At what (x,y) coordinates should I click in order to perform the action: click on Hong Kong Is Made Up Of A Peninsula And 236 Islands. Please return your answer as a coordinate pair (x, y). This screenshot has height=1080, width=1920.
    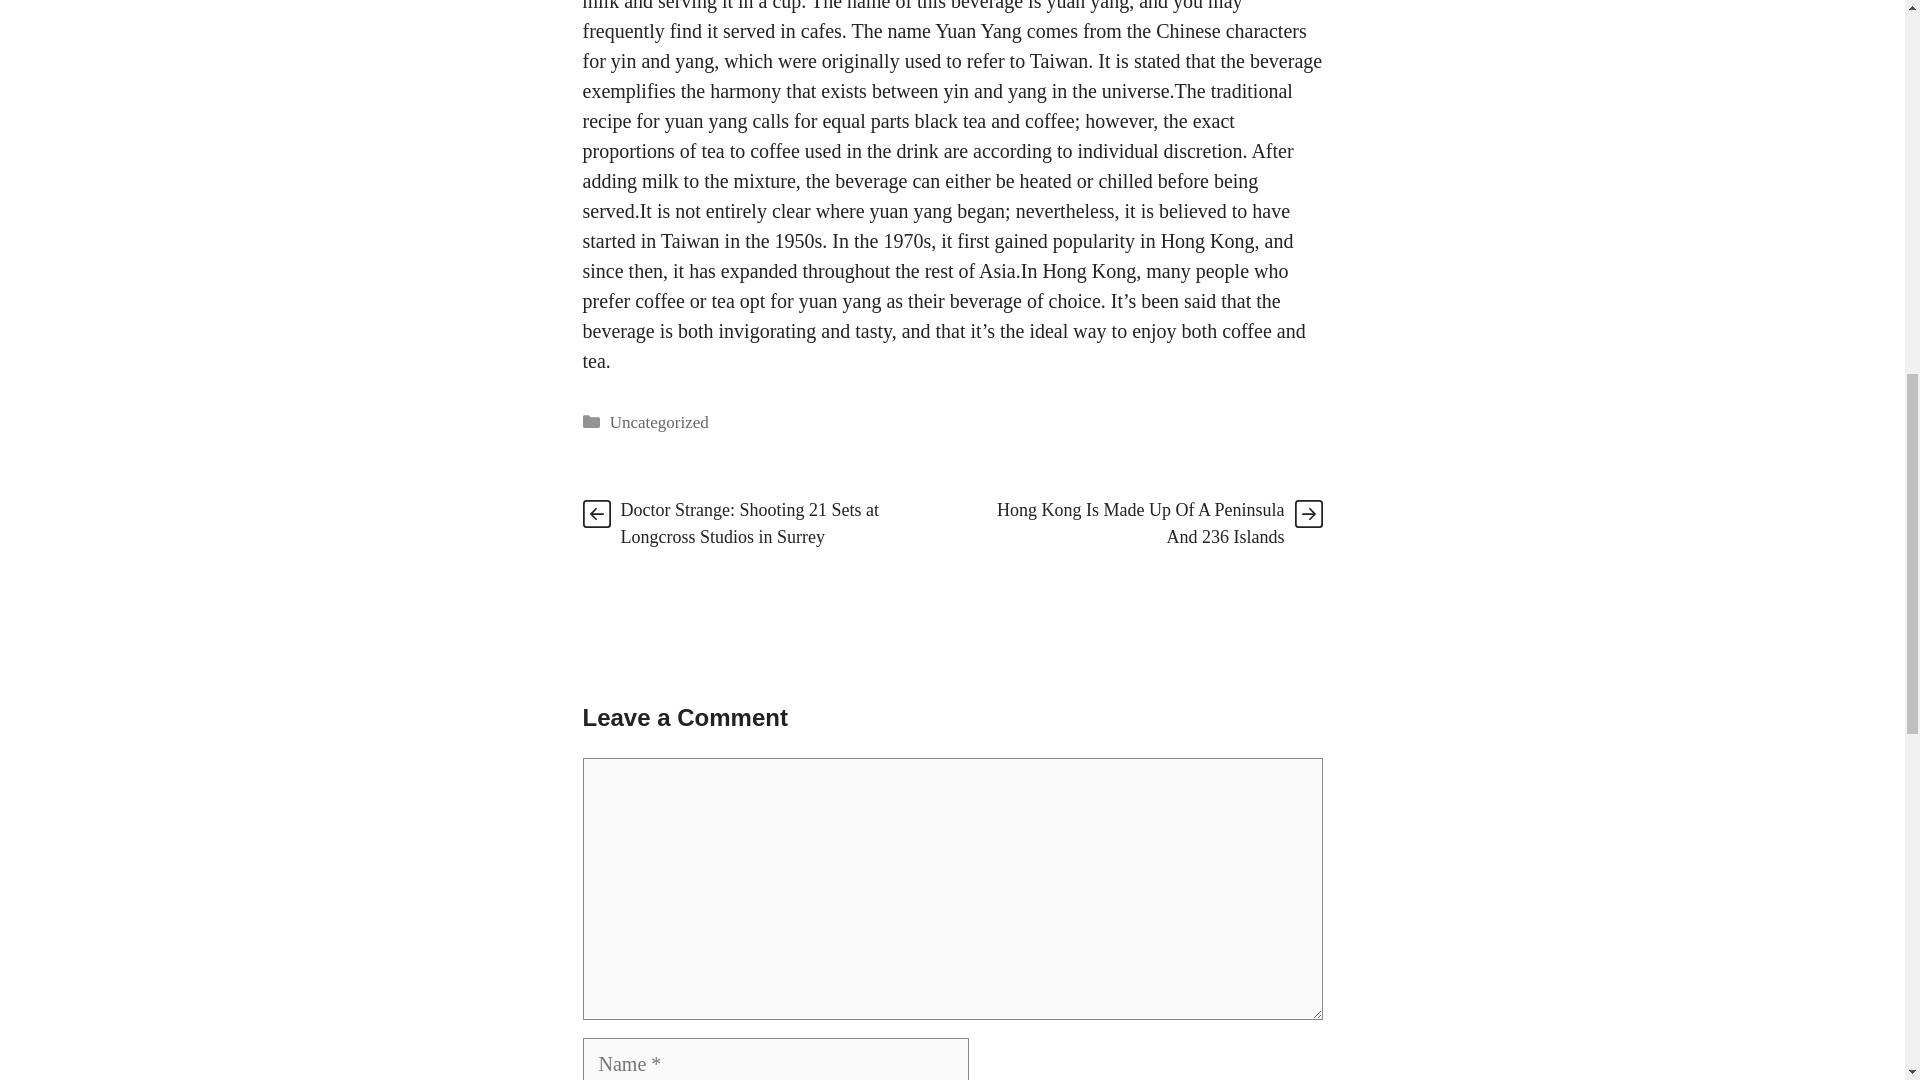
    Looking at the image, I should click on (1140, 523).